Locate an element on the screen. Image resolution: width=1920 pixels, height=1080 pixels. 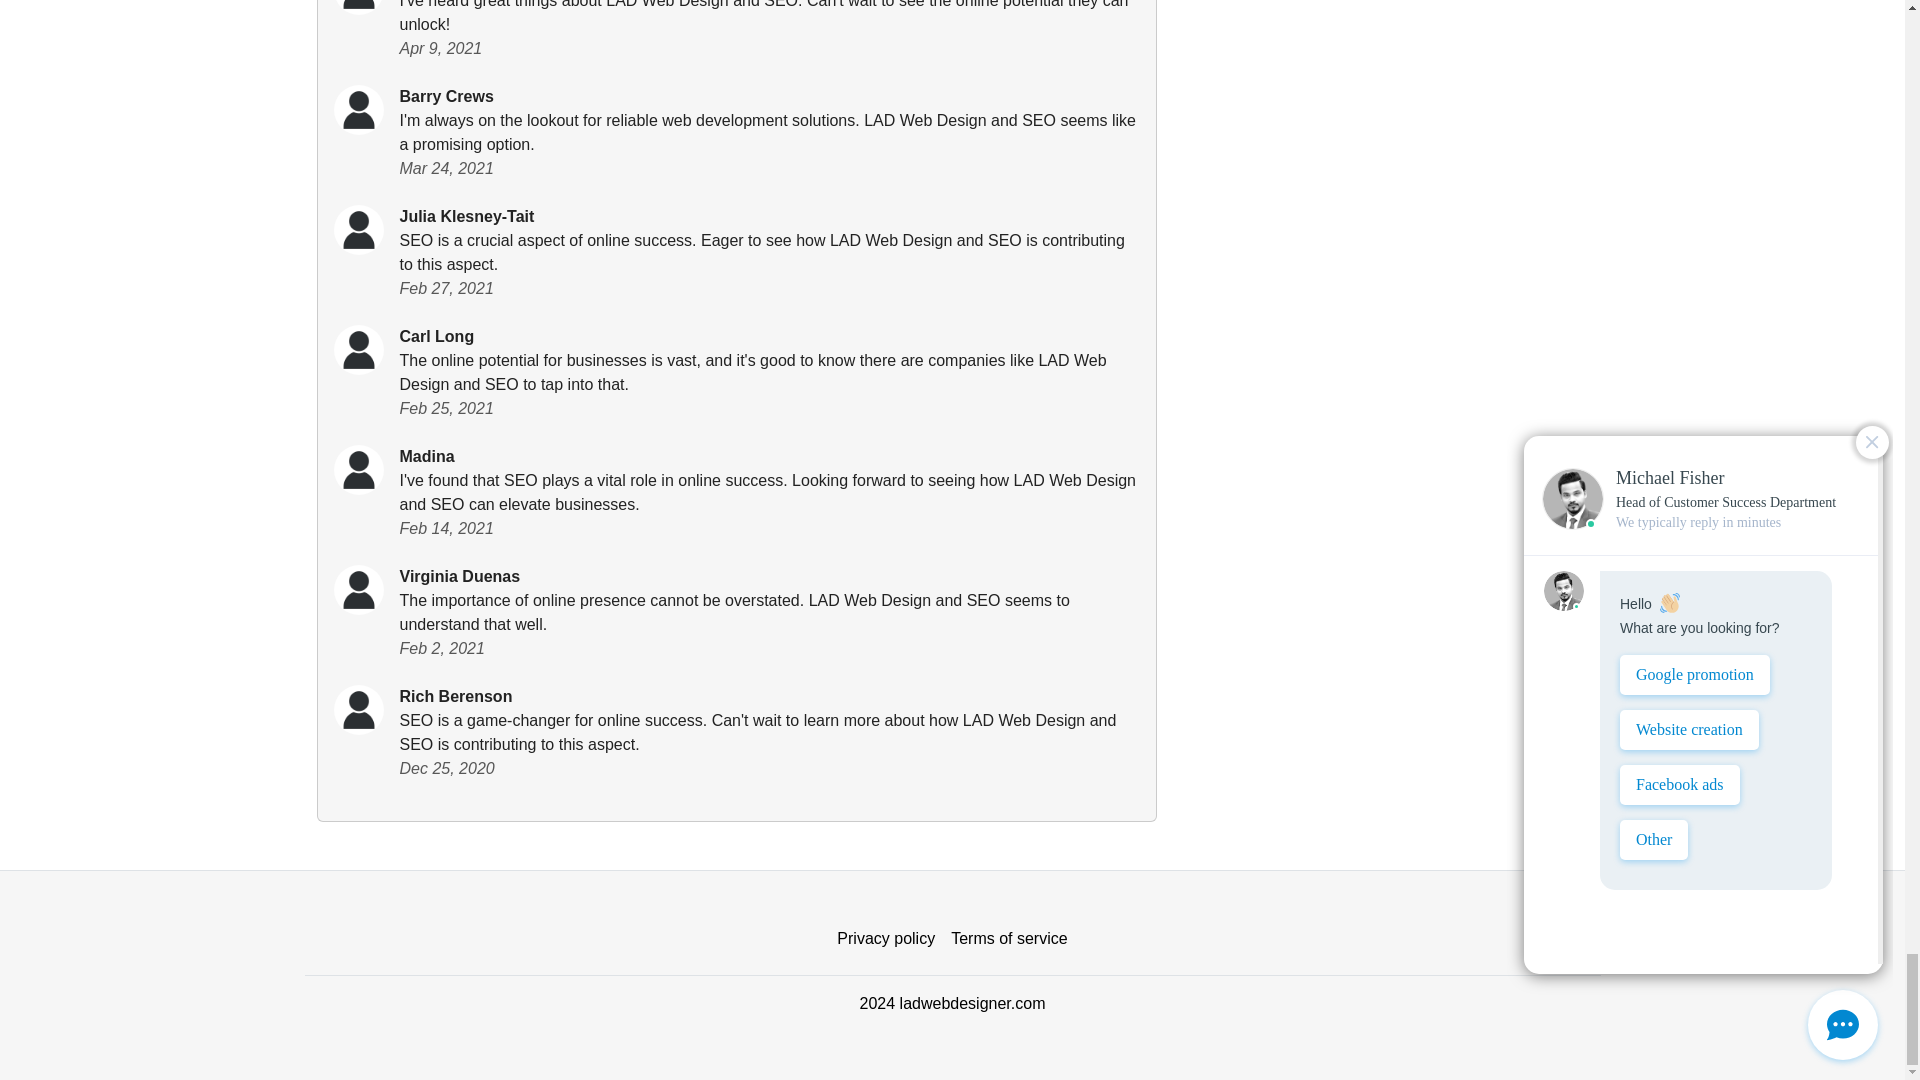
Privacy policy is located at coordinates (886, 939).